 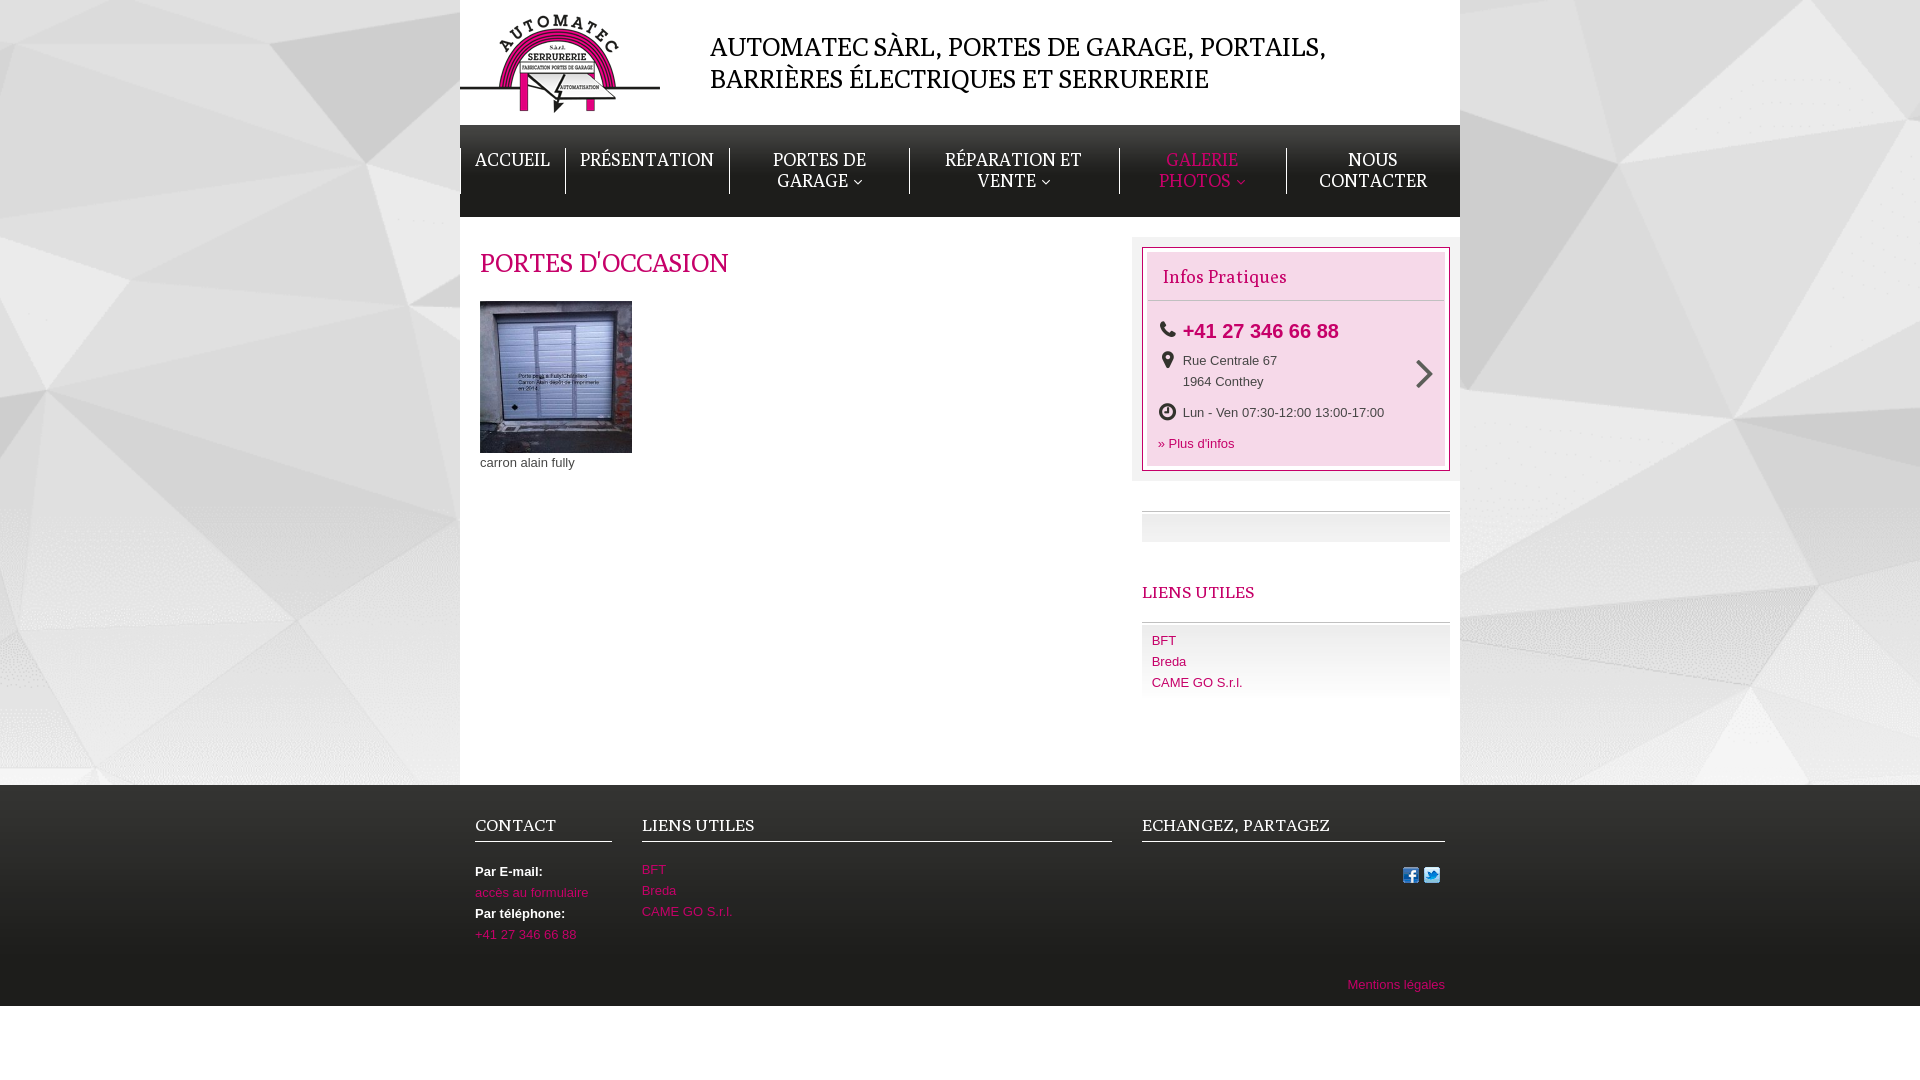 I want to click on BFT, so click(x=1296, y=642).